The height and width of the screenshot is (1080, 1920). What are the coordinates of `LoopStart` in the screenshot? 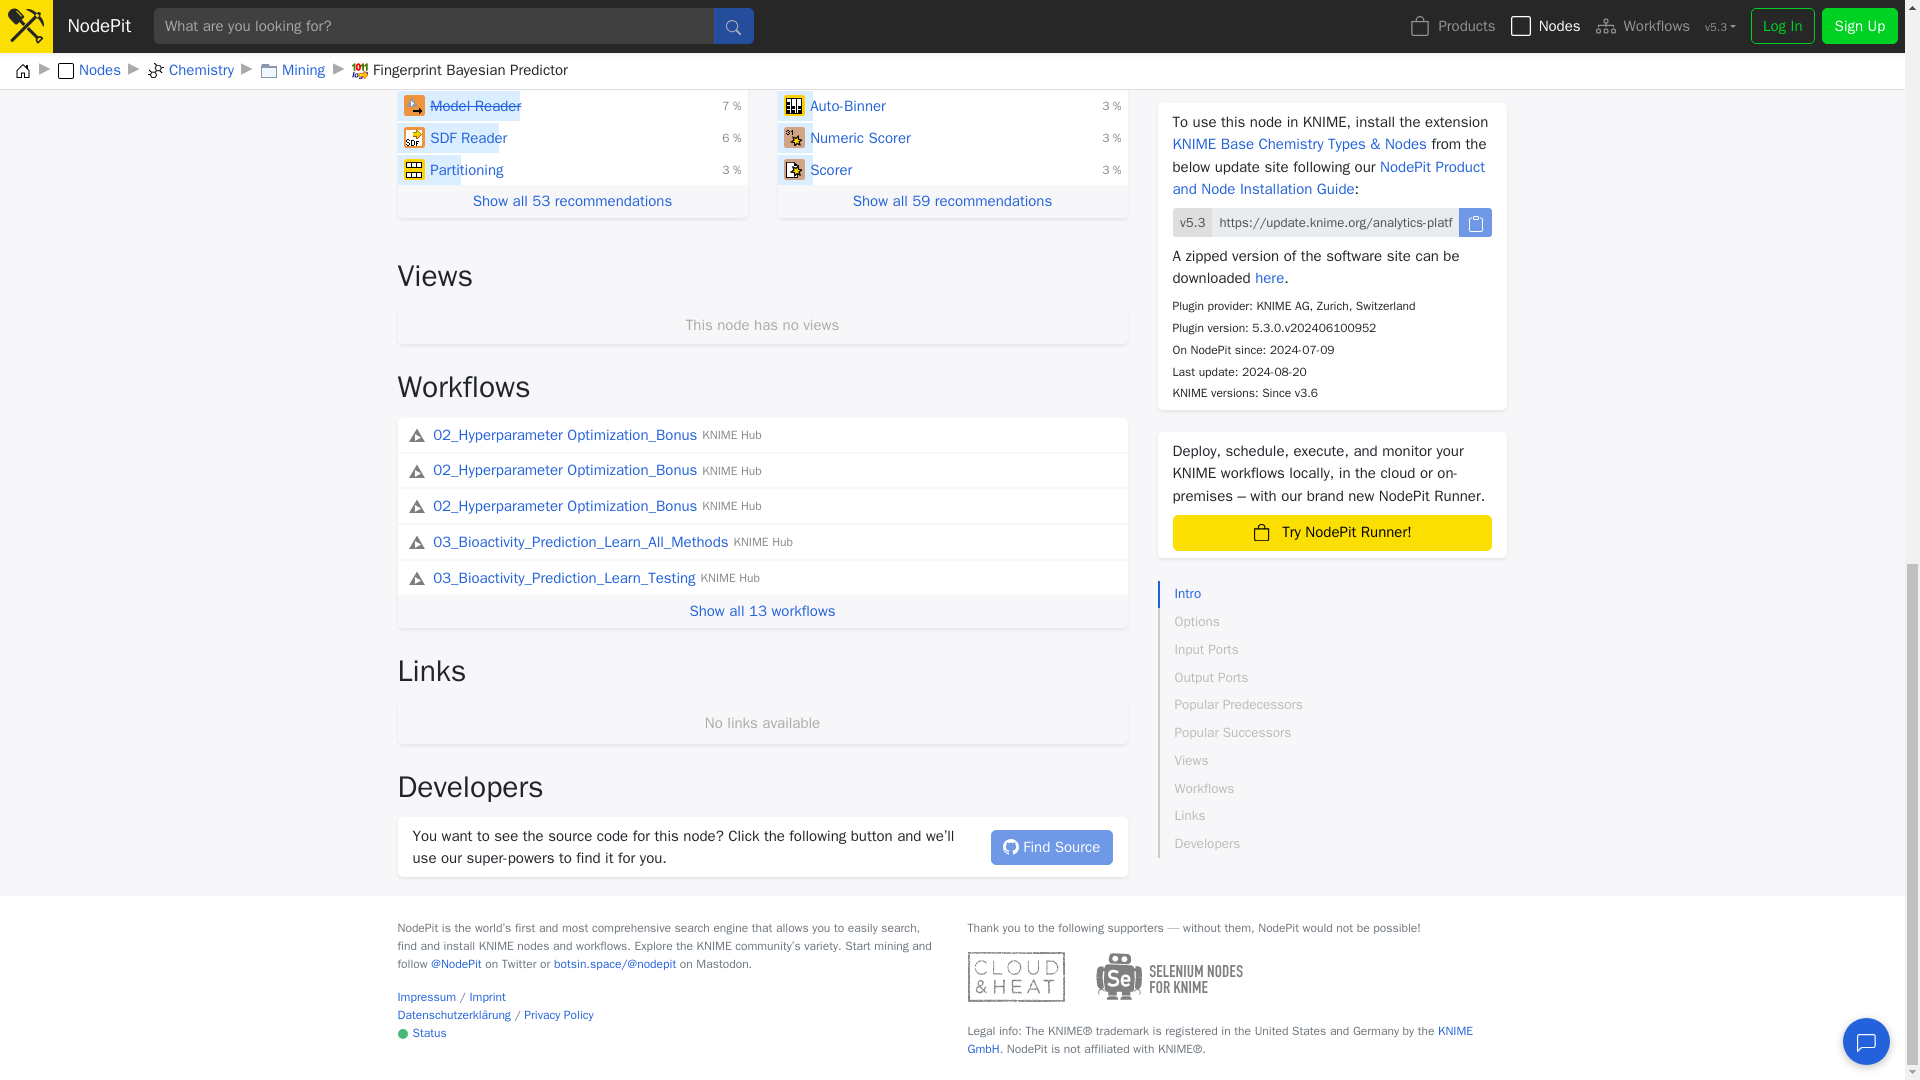 It's located at (414, 74).